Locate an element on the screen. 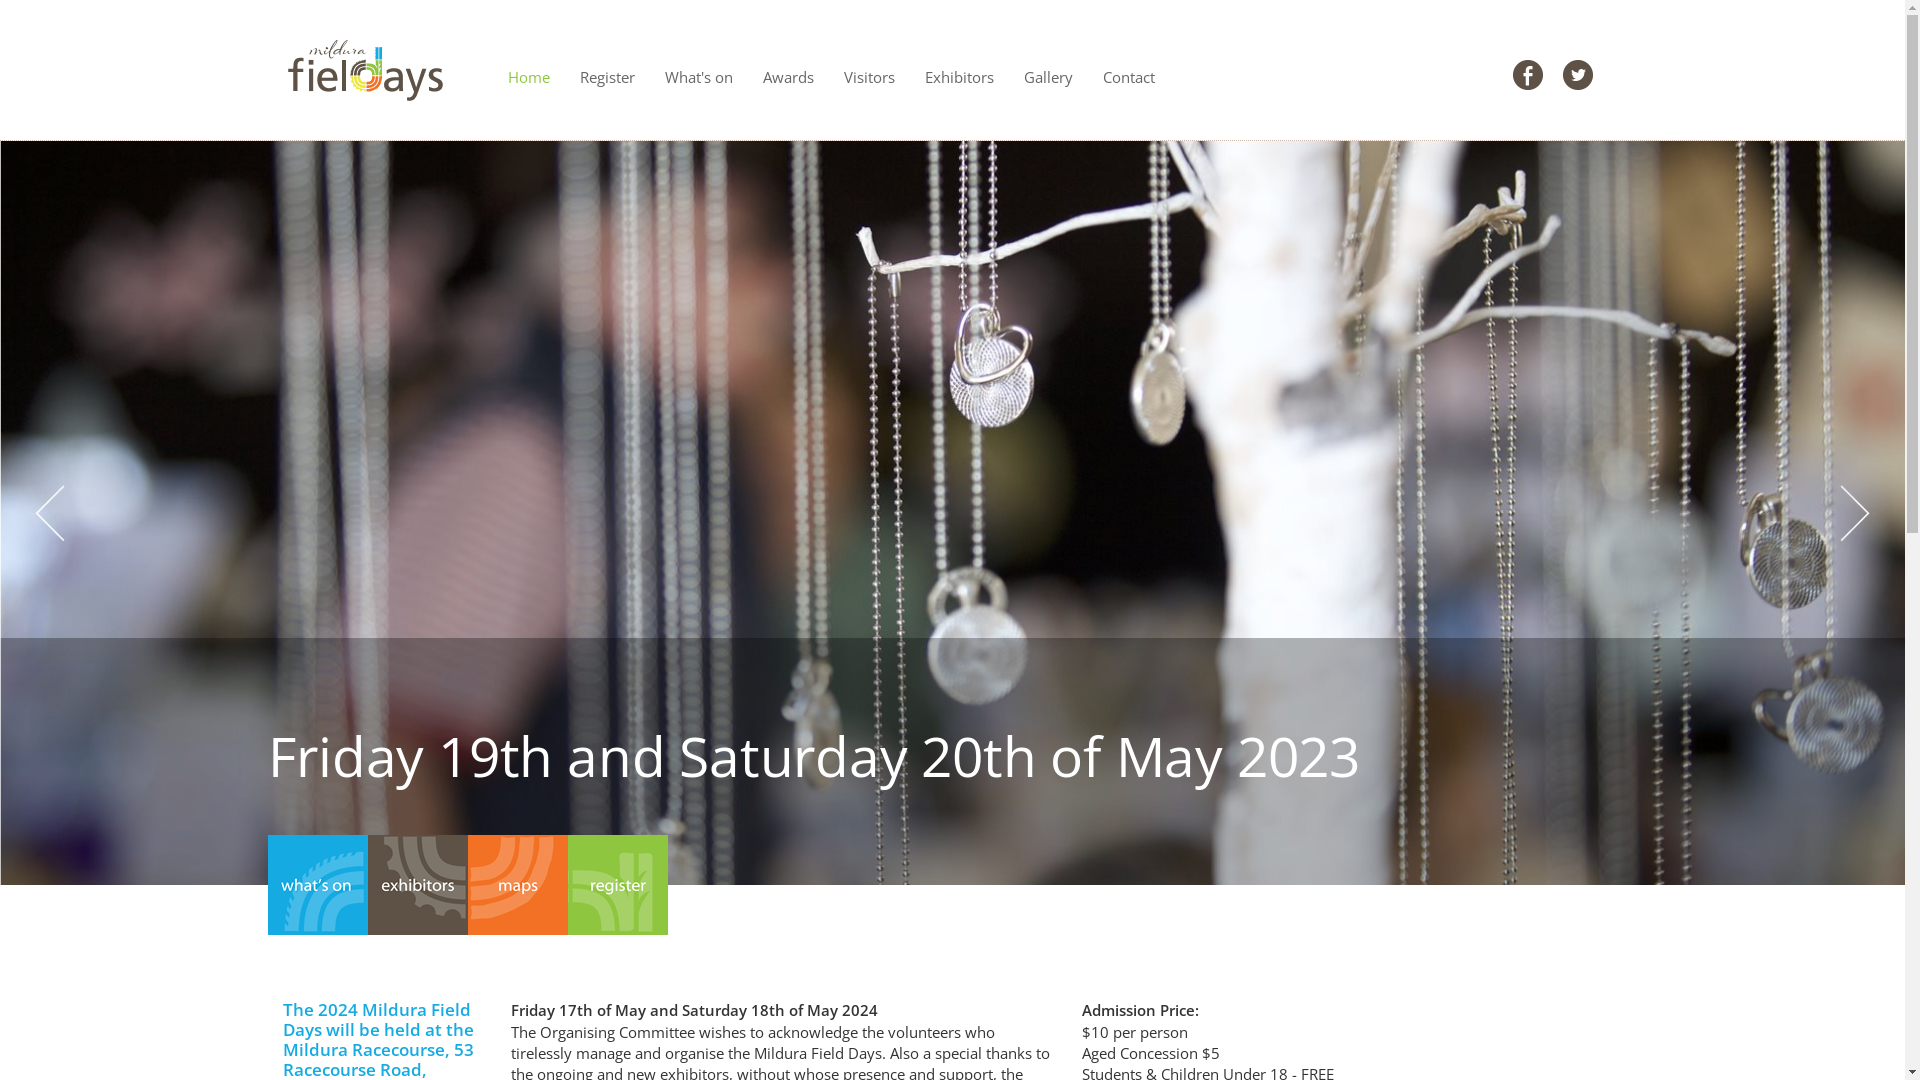  Awards is located at coordinates (788, 70).